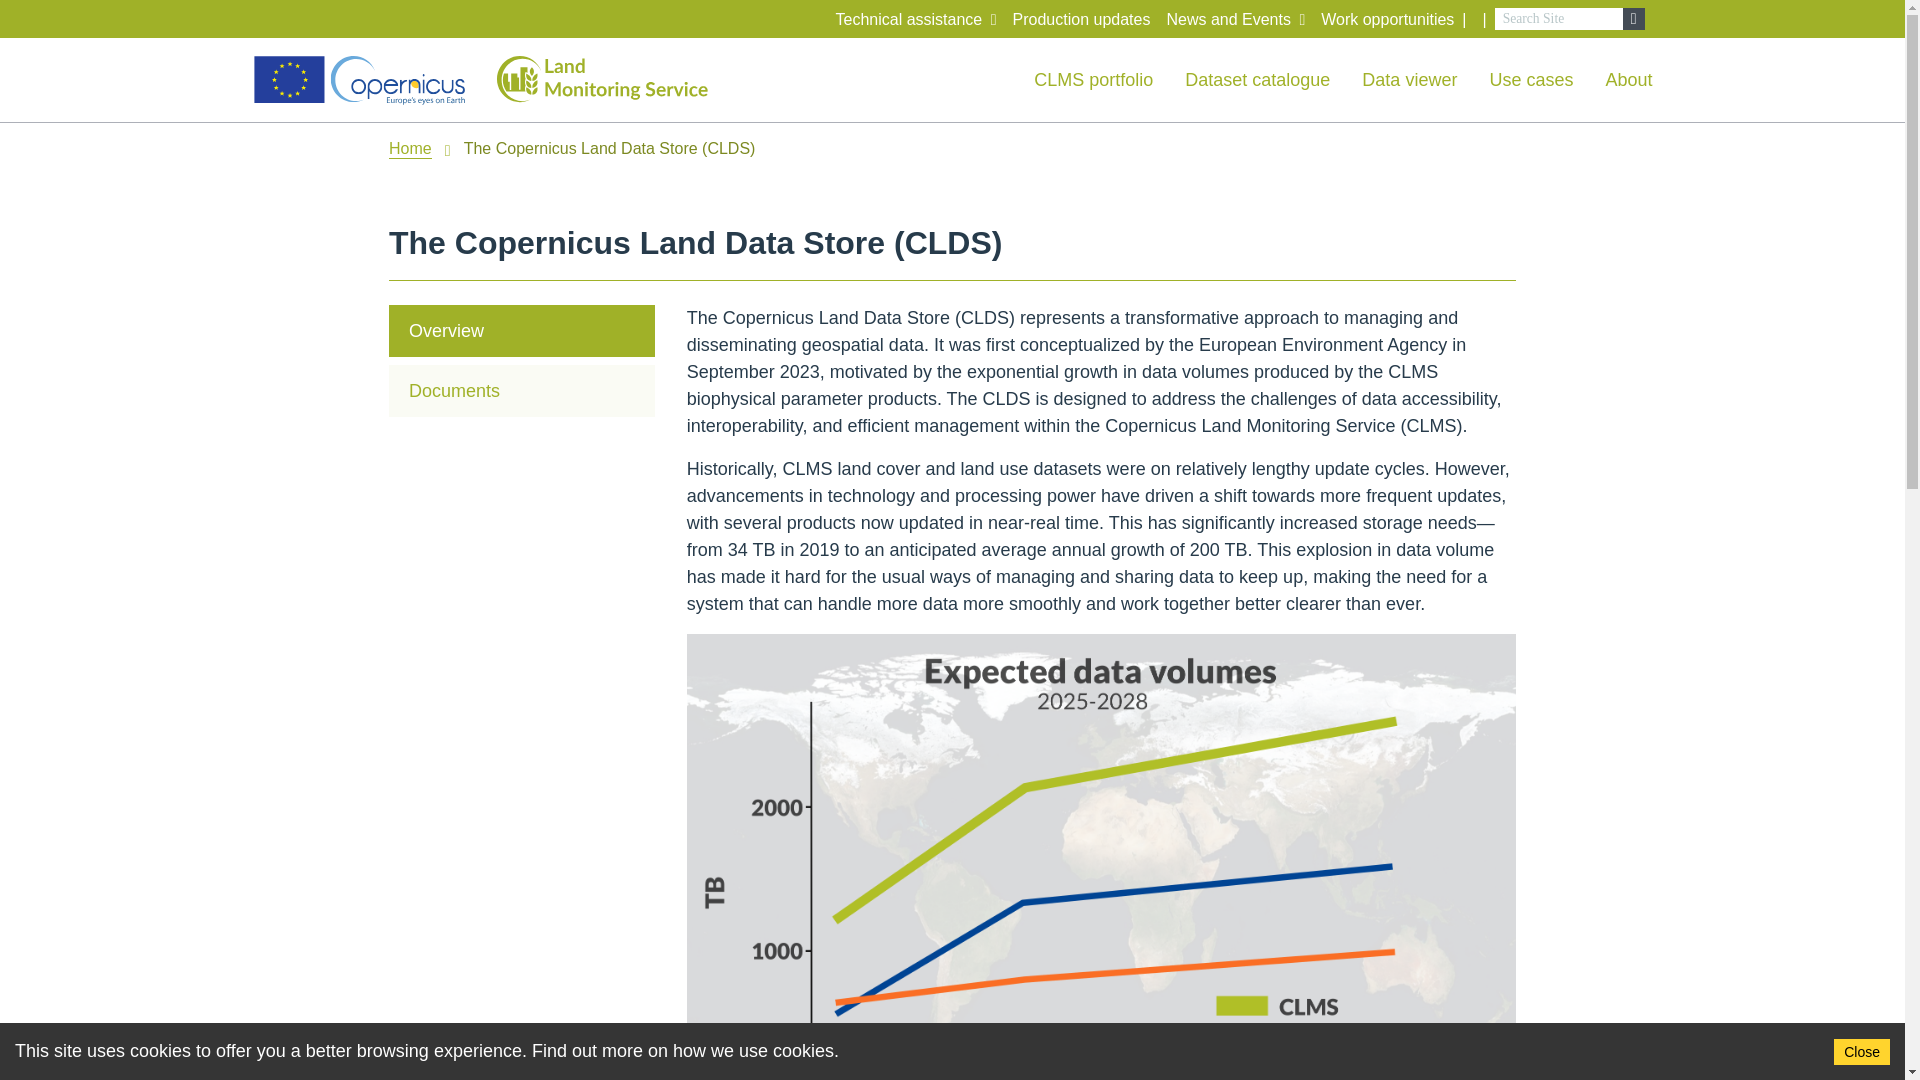 This screenshot has height=1080, width=1920. I want to click on Search, so click(1558, 18).